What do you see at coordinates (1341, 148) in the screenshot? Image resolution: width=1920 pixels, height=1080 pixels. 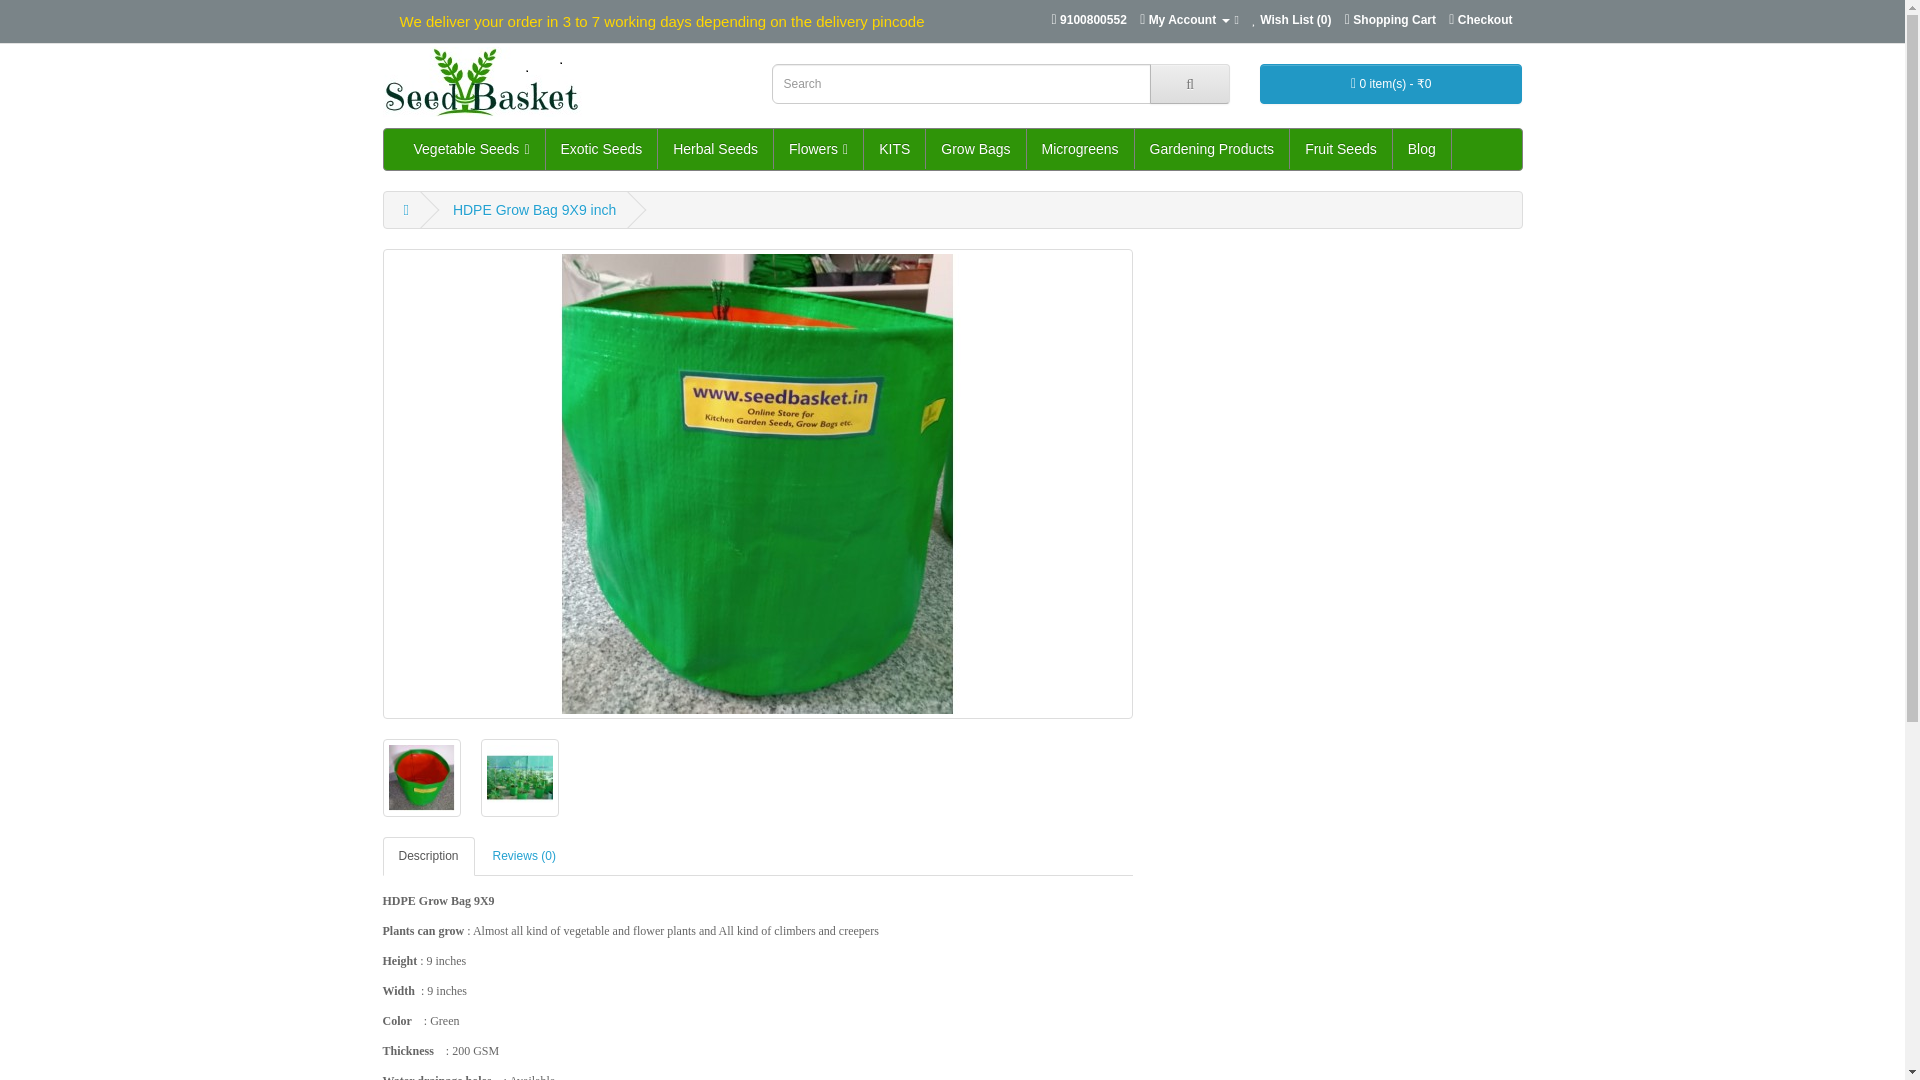 I see `Fruit Seeds` at bounding box center [1341, 148].